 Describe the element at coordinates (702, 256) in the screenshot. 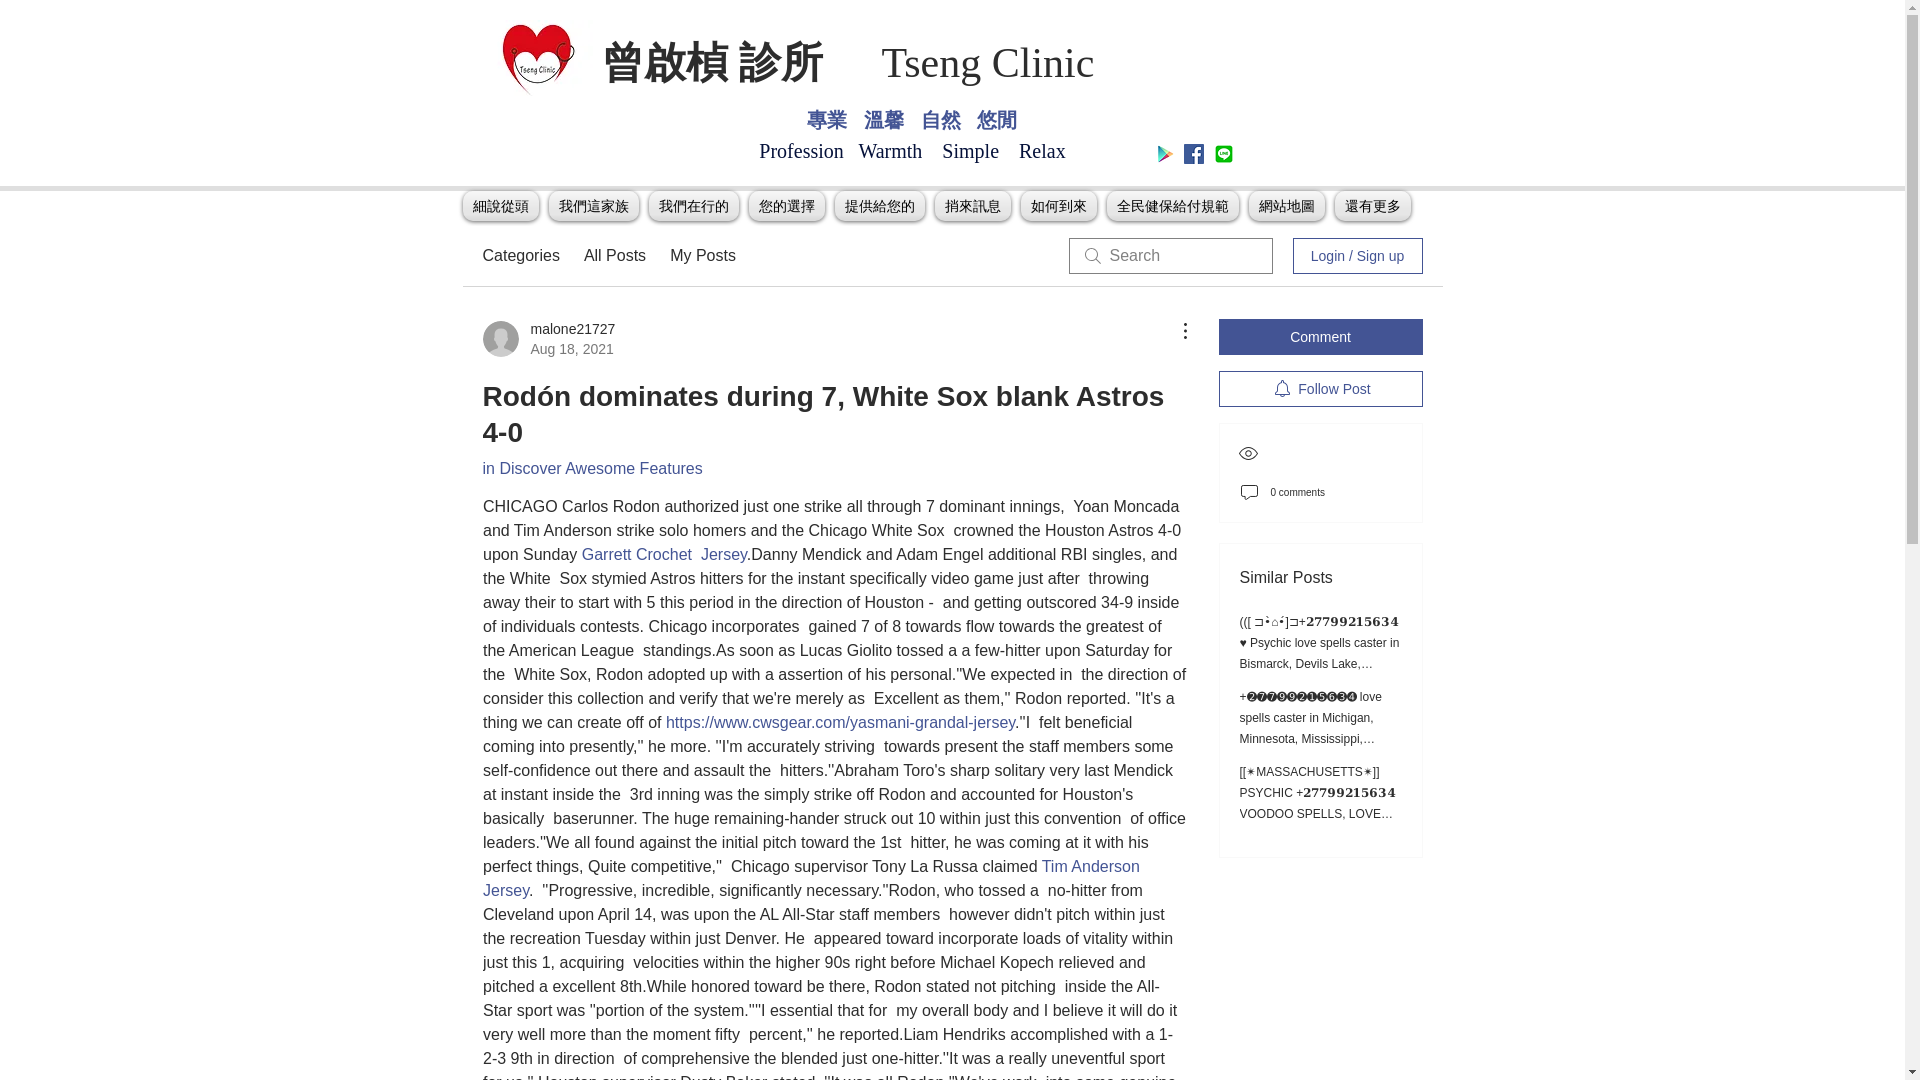

I see `My Posts` at that location.